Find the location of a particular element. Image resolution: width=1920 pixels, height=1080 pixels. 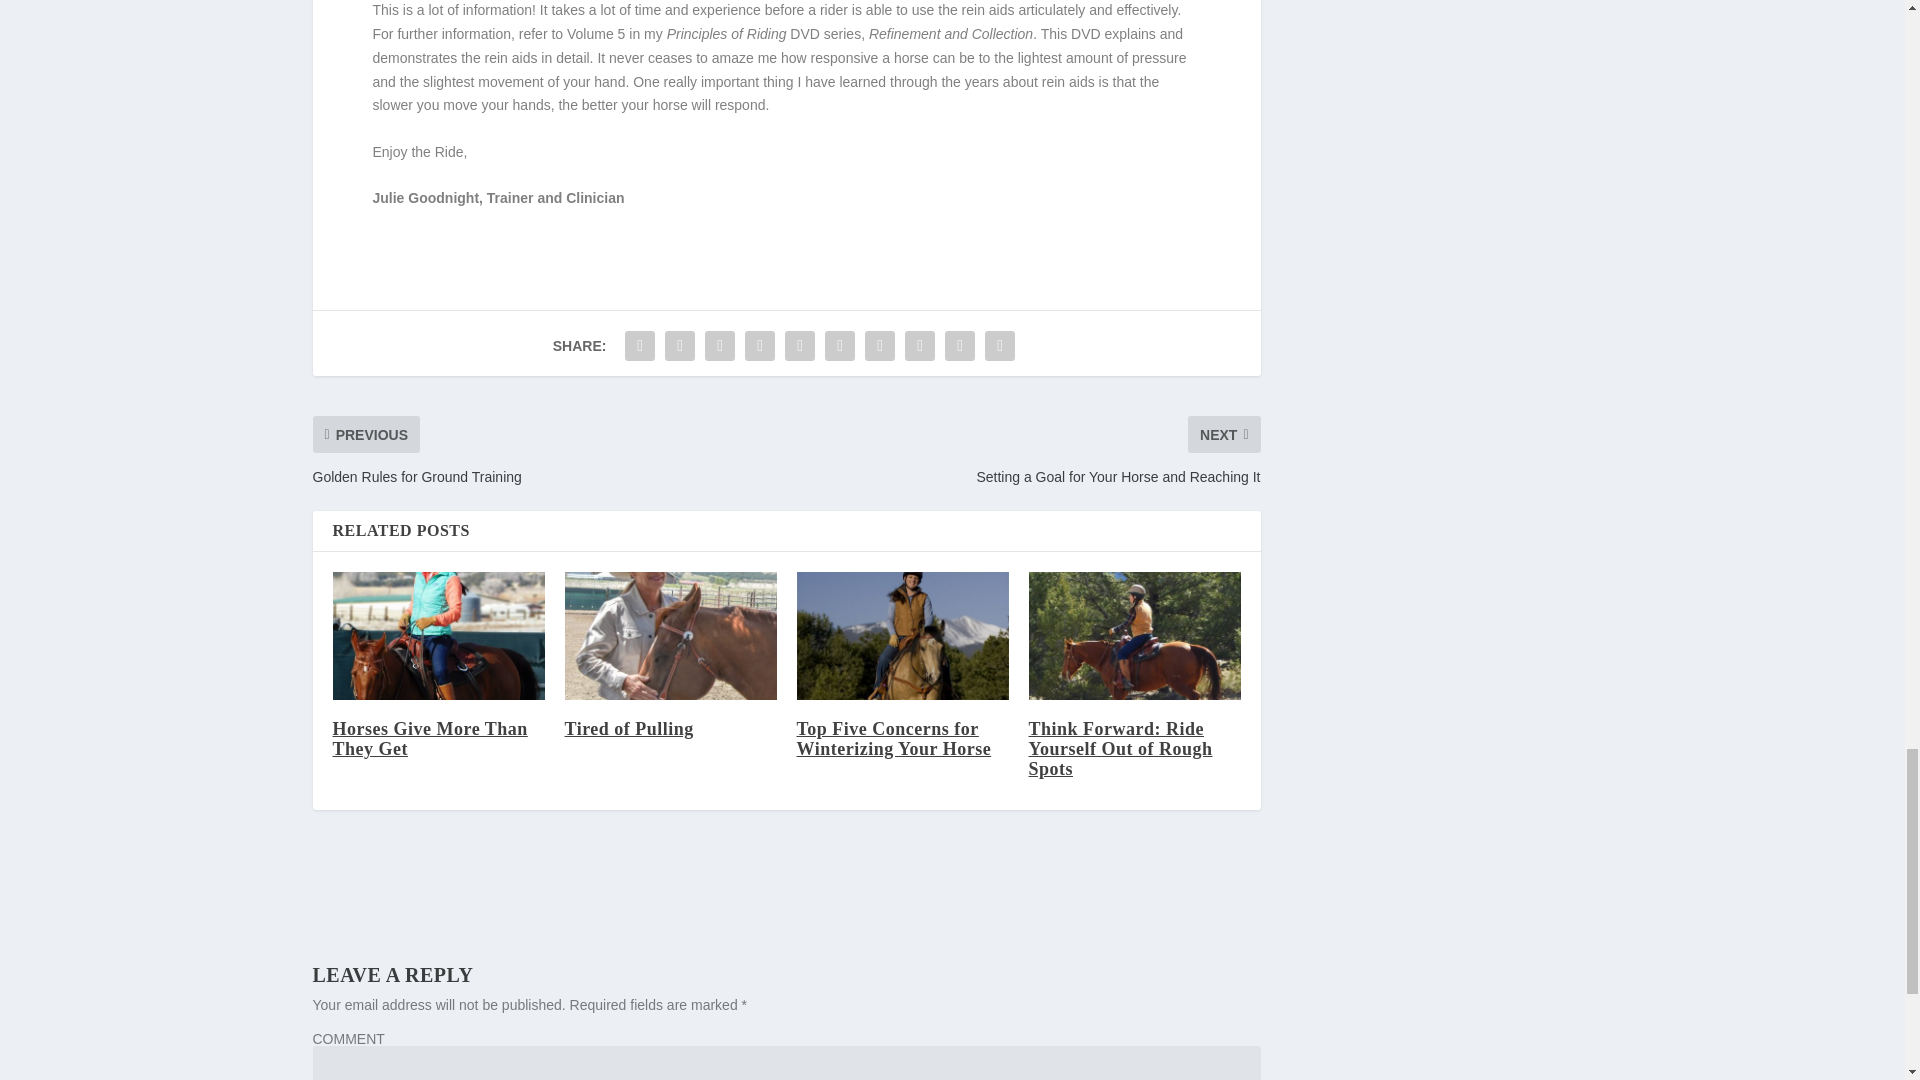

Share "Know Your Rein Aids" via Pinterest is located at coordinates (799, 346).